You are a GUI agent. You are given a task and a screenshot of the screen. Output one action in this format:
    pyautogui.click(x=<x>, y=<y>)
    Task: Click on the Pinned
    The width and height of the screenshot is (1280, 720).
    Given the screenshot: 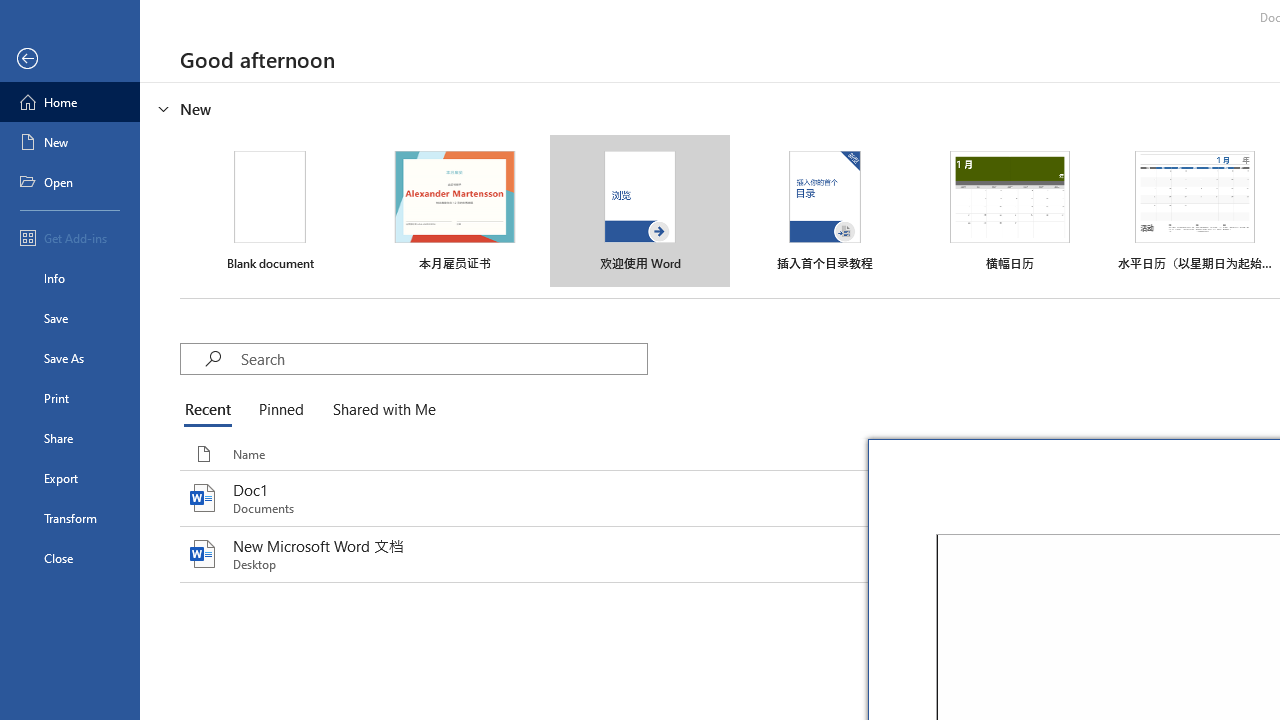 What is the action you would take?
    pyautogui.click(x=280, y=410)
    